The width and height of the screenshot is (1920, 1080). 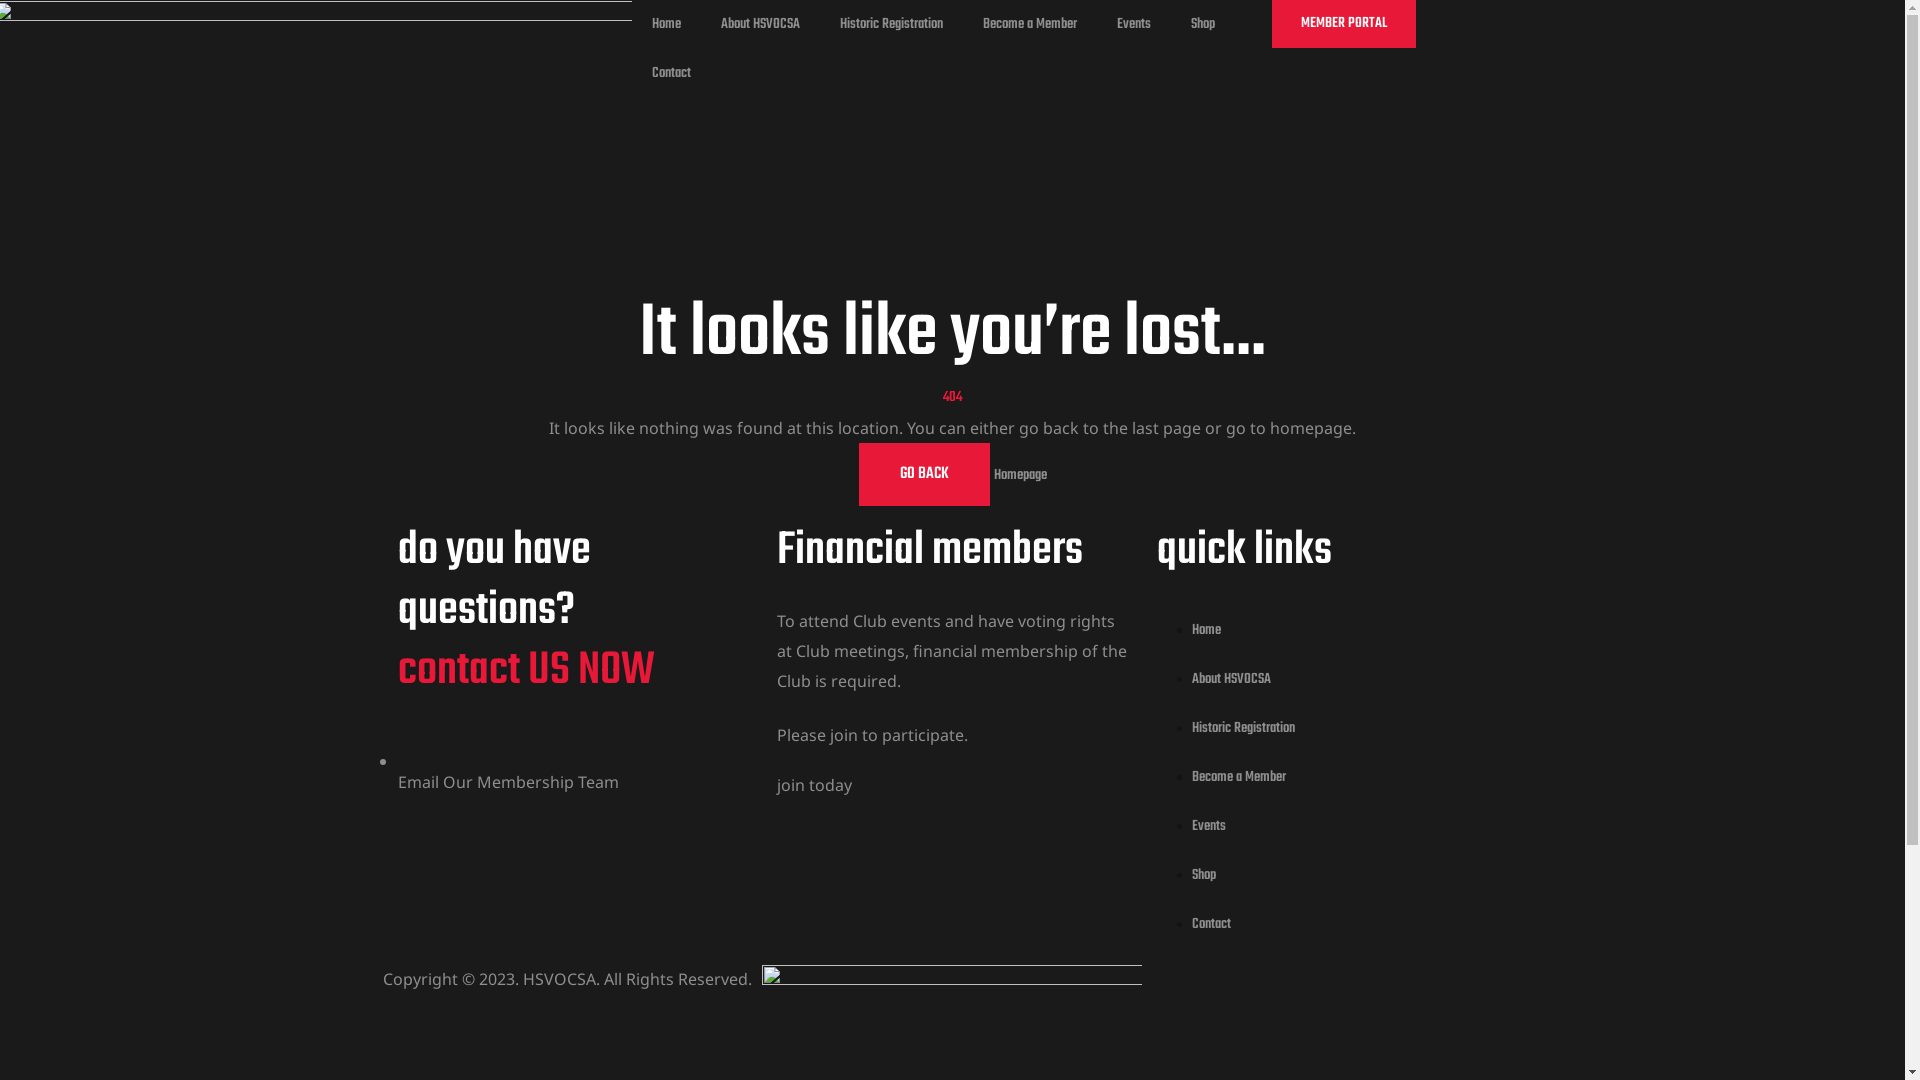 What do you see at coordinates (1332, 826) in the screenshot?
I see `Events` at bounding box center [1332, 826].